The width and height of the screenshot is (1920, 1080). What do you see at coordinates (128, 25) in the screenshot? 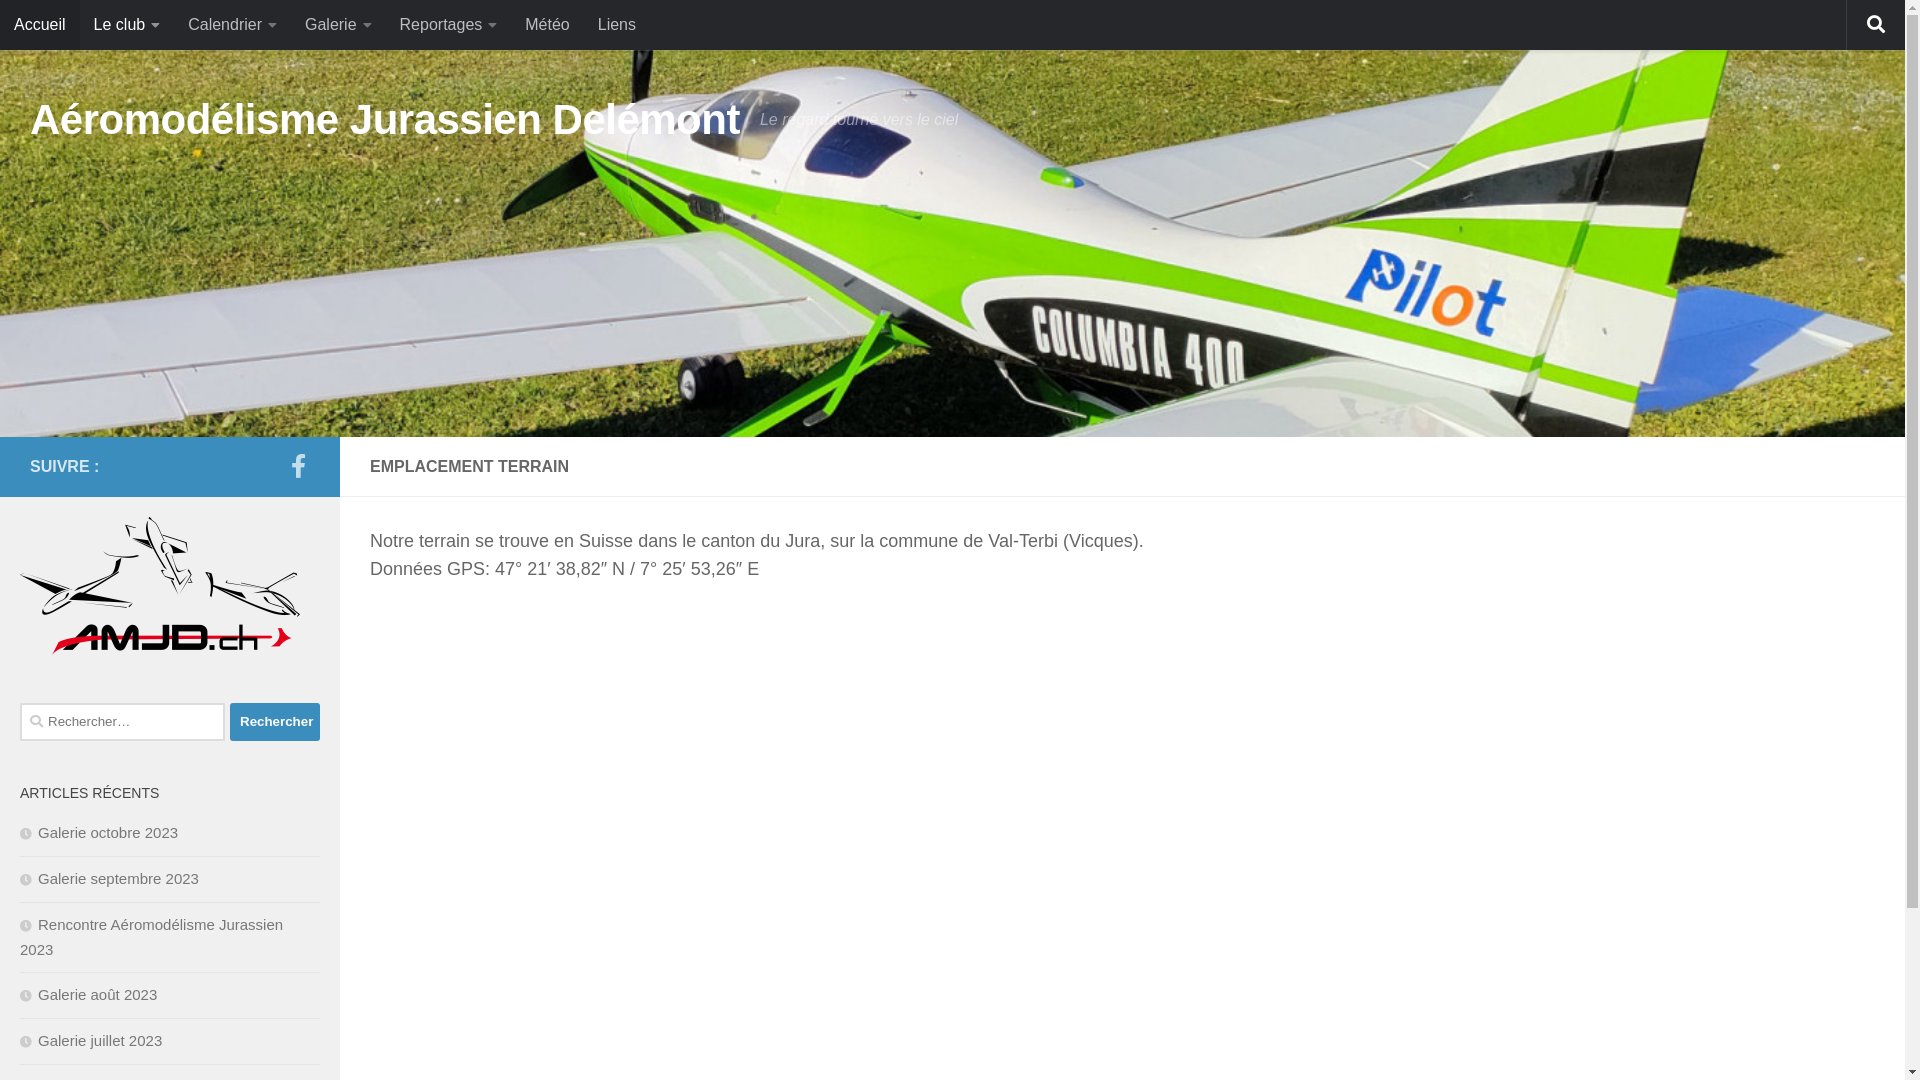
I see `Le club` at bounding box center [128, 25].